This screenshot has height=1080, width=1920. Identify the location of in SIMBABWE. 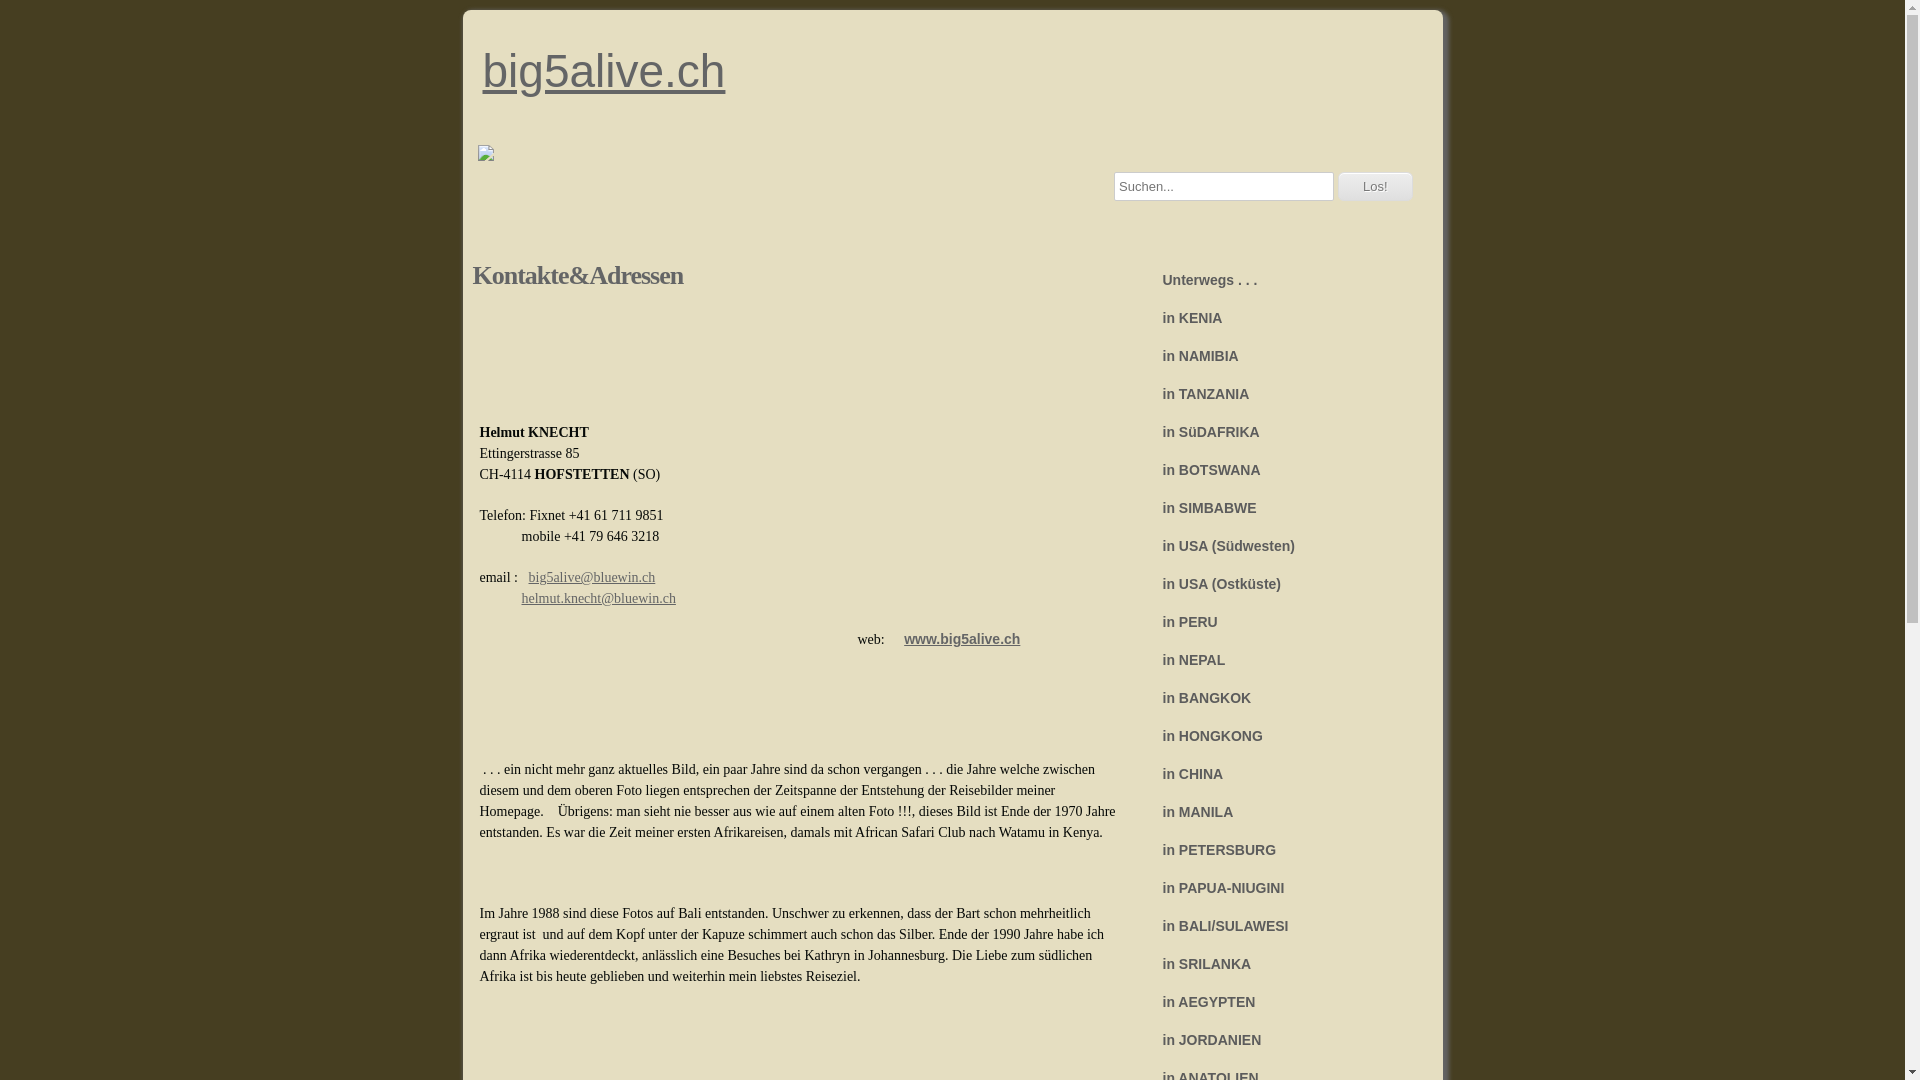
(1282, 508).